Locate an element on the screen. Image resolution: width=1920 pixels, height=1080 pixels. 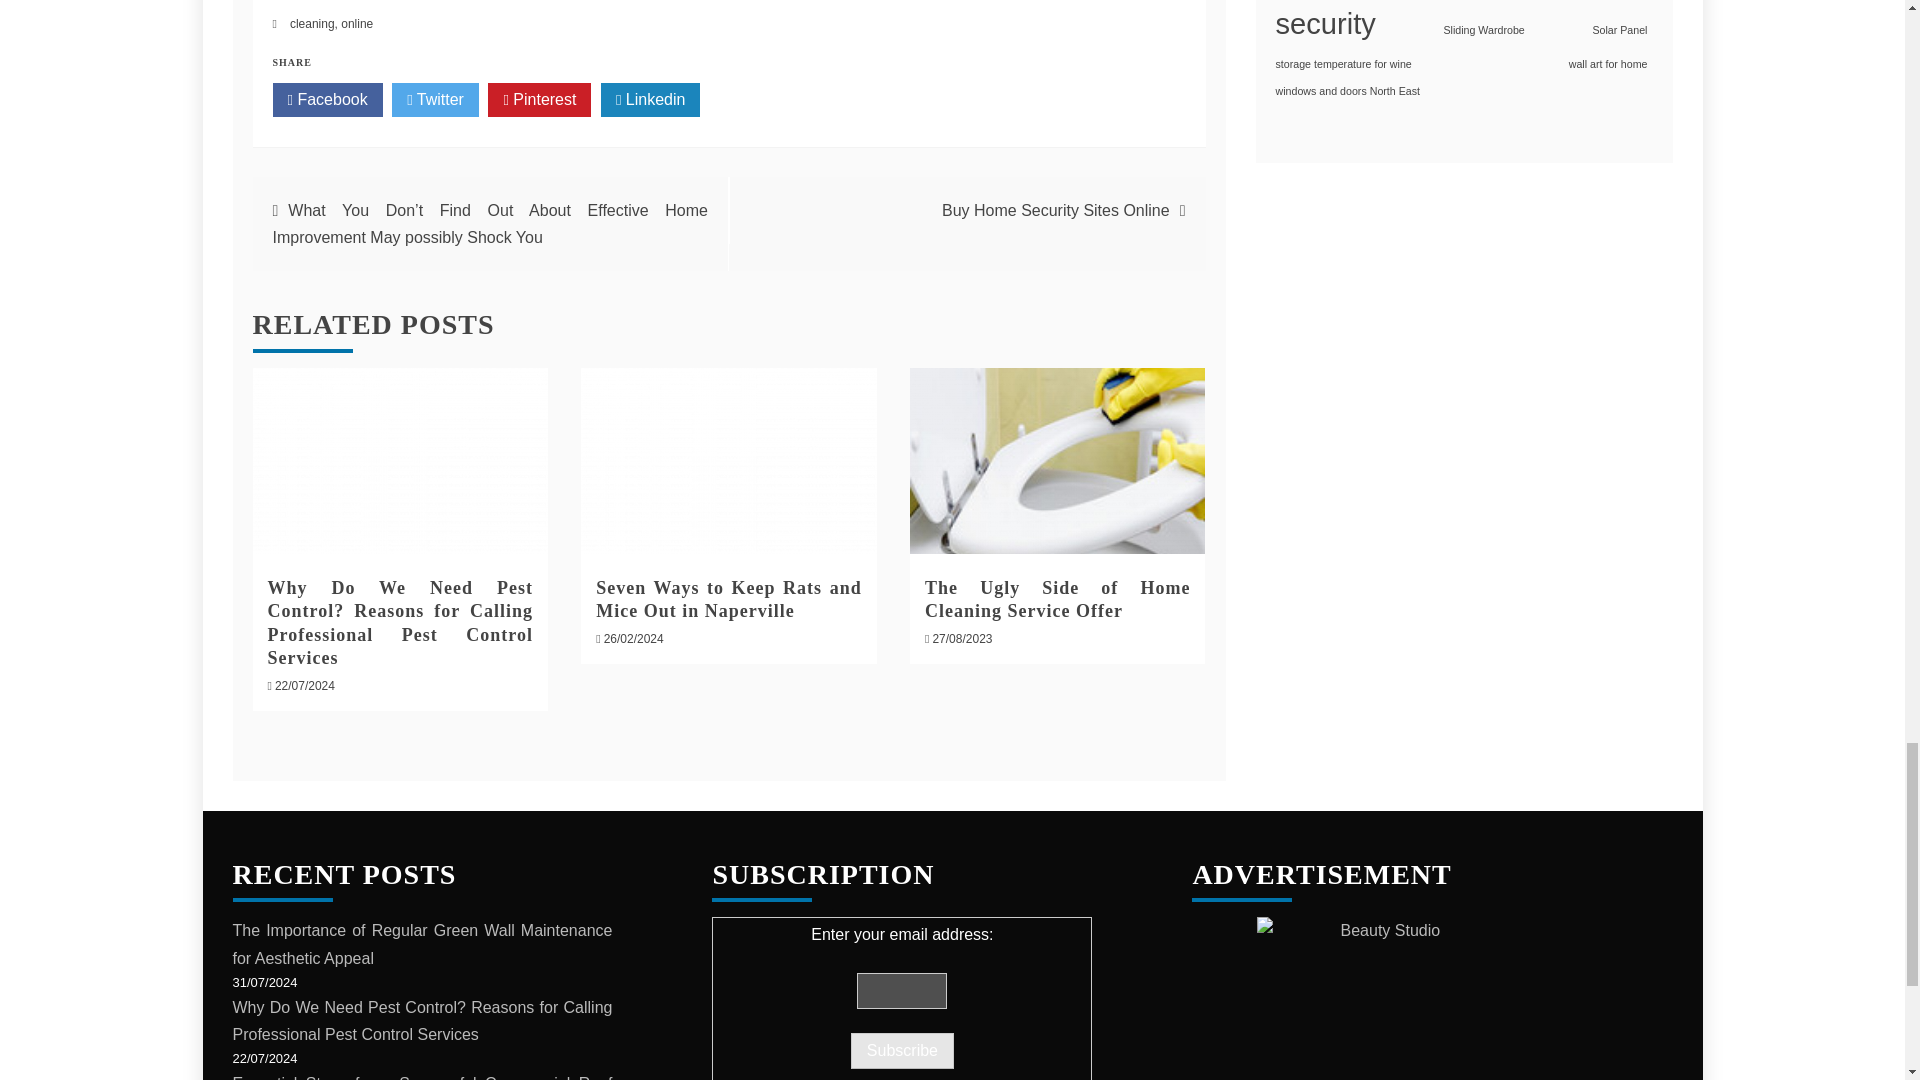
Seven Ways to Keep Rats and Mice Out in Naperville is located at coordinates (728, 461).